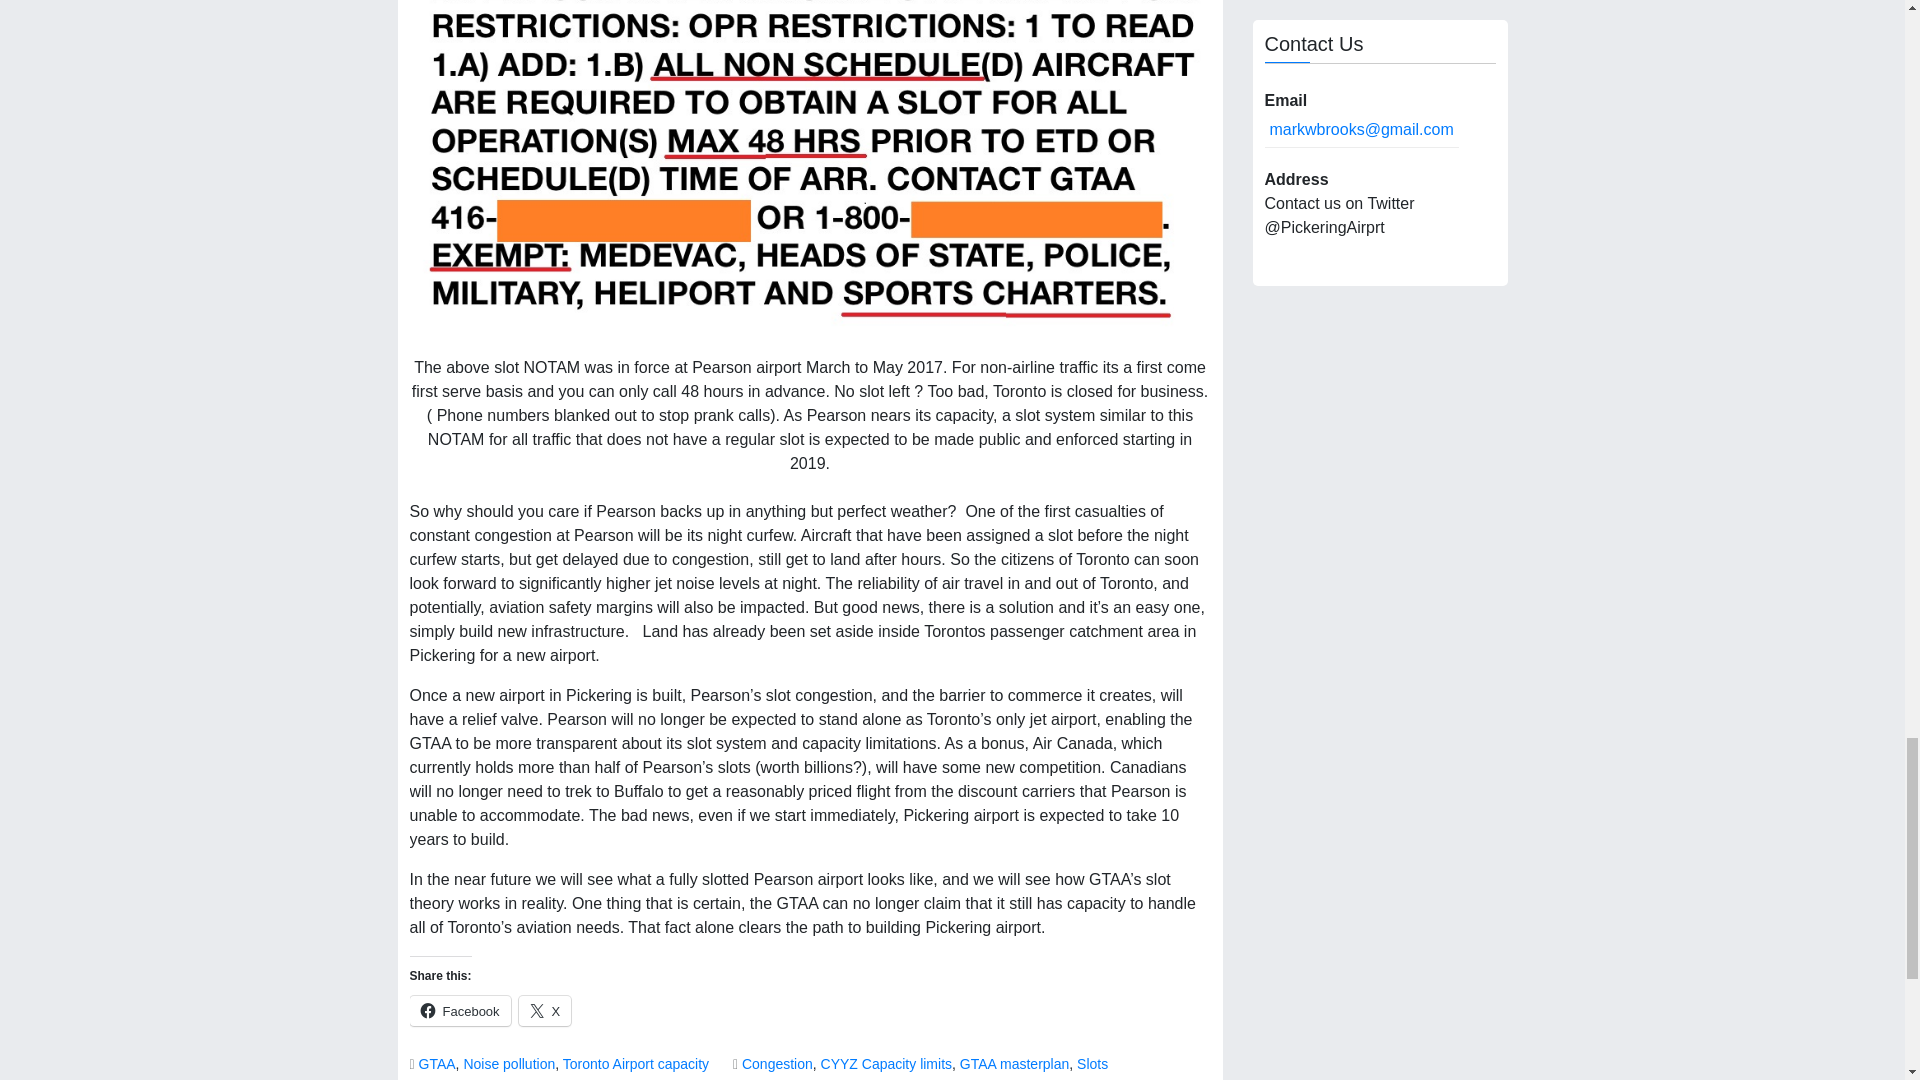 This screenshot has height=1080, width=1920. Describe the element at coordinates (886, 1064) in the screenshot. I see `CYYZ Capacity limits` at that location.